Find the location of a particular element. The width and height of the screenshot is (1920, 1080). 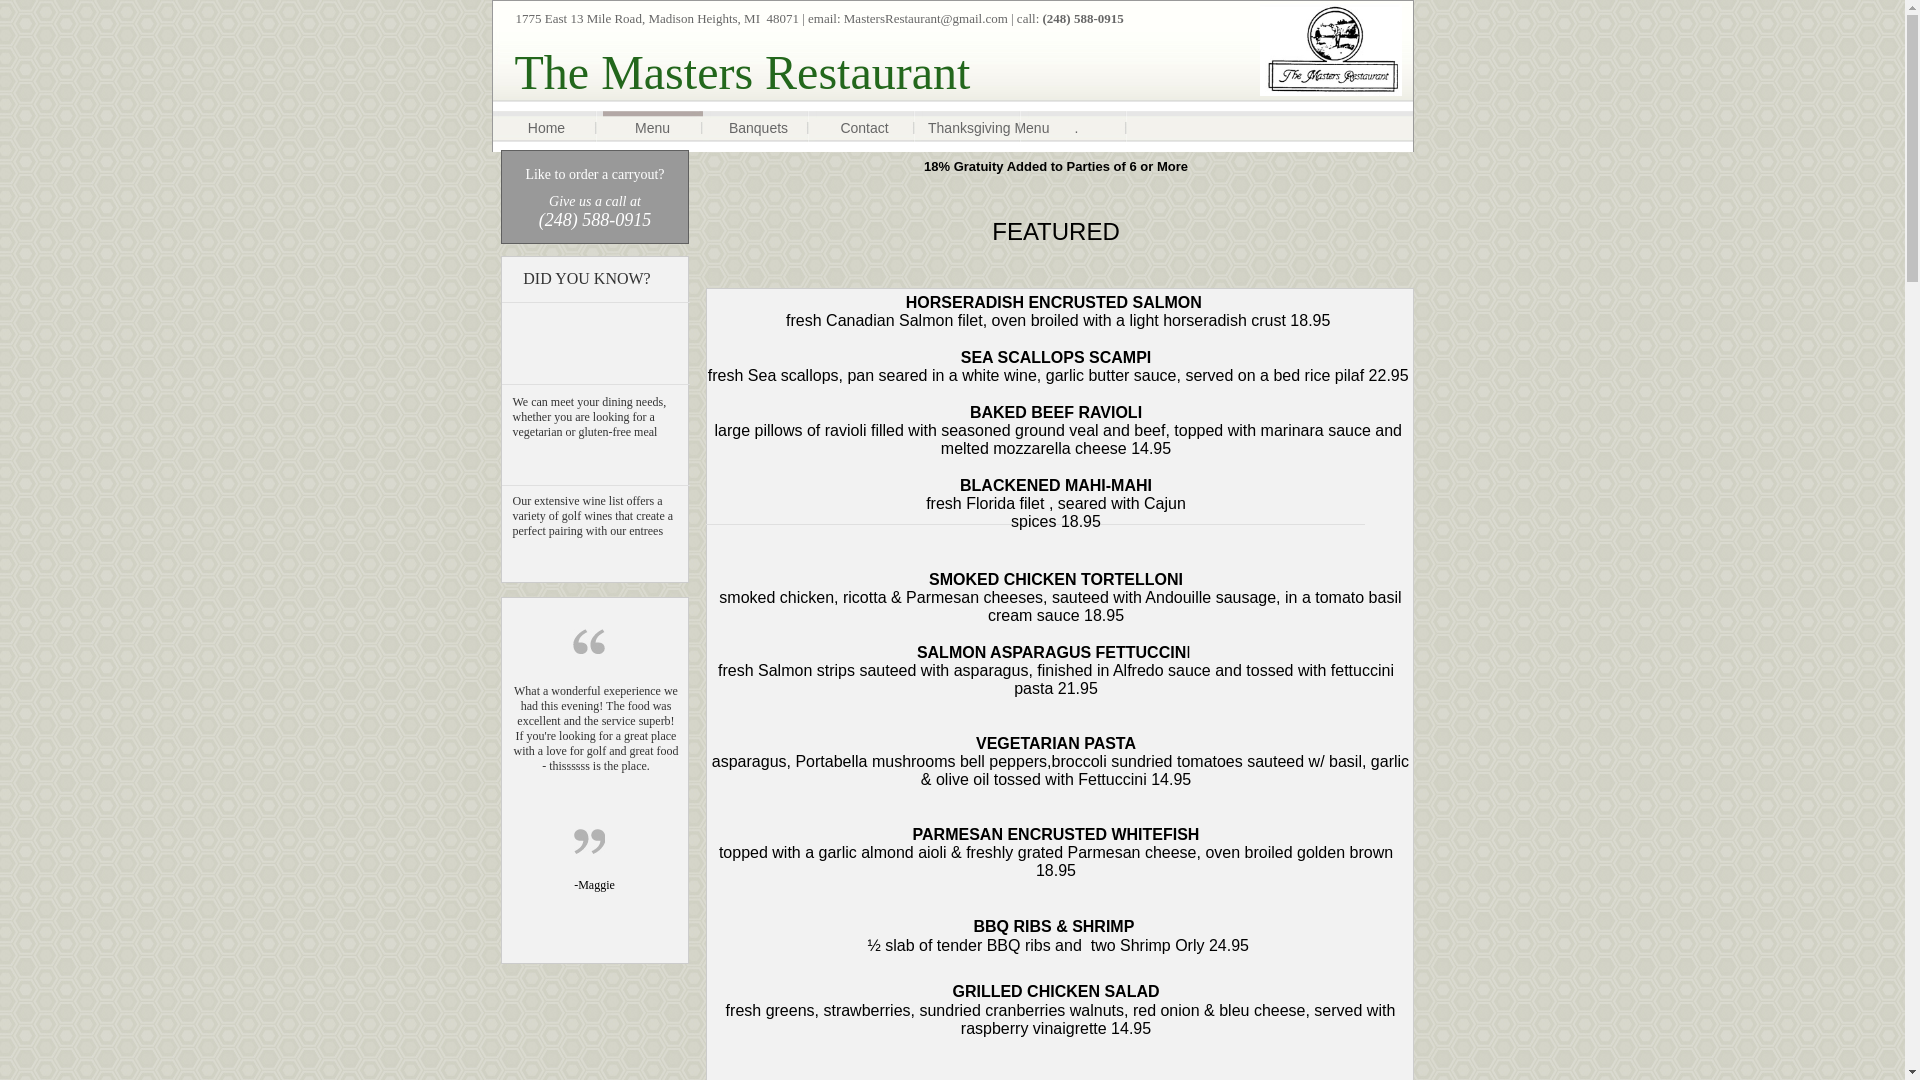

. is located at coordinates (1076, 128).